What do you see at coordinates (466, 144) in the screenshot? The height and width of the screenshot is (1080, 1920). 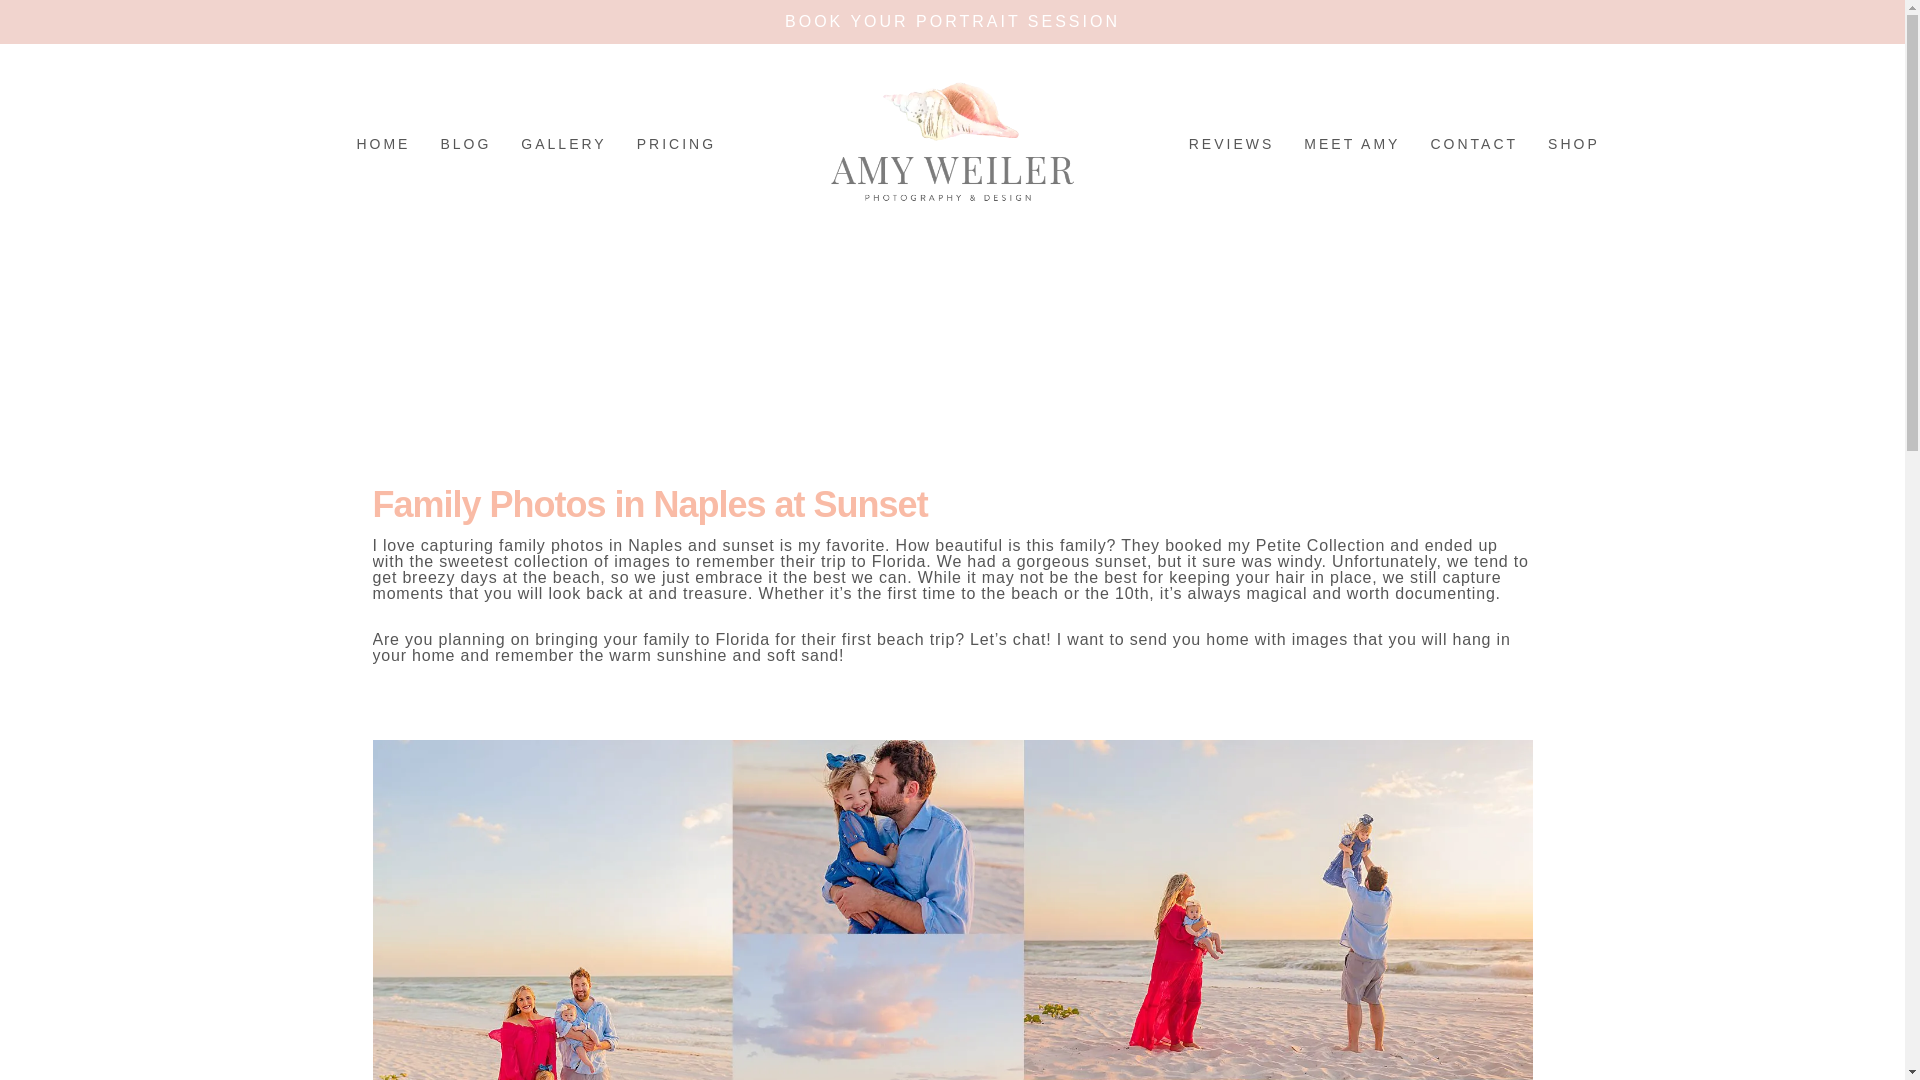 I see `BLOG` at bounding box center [466, 144].